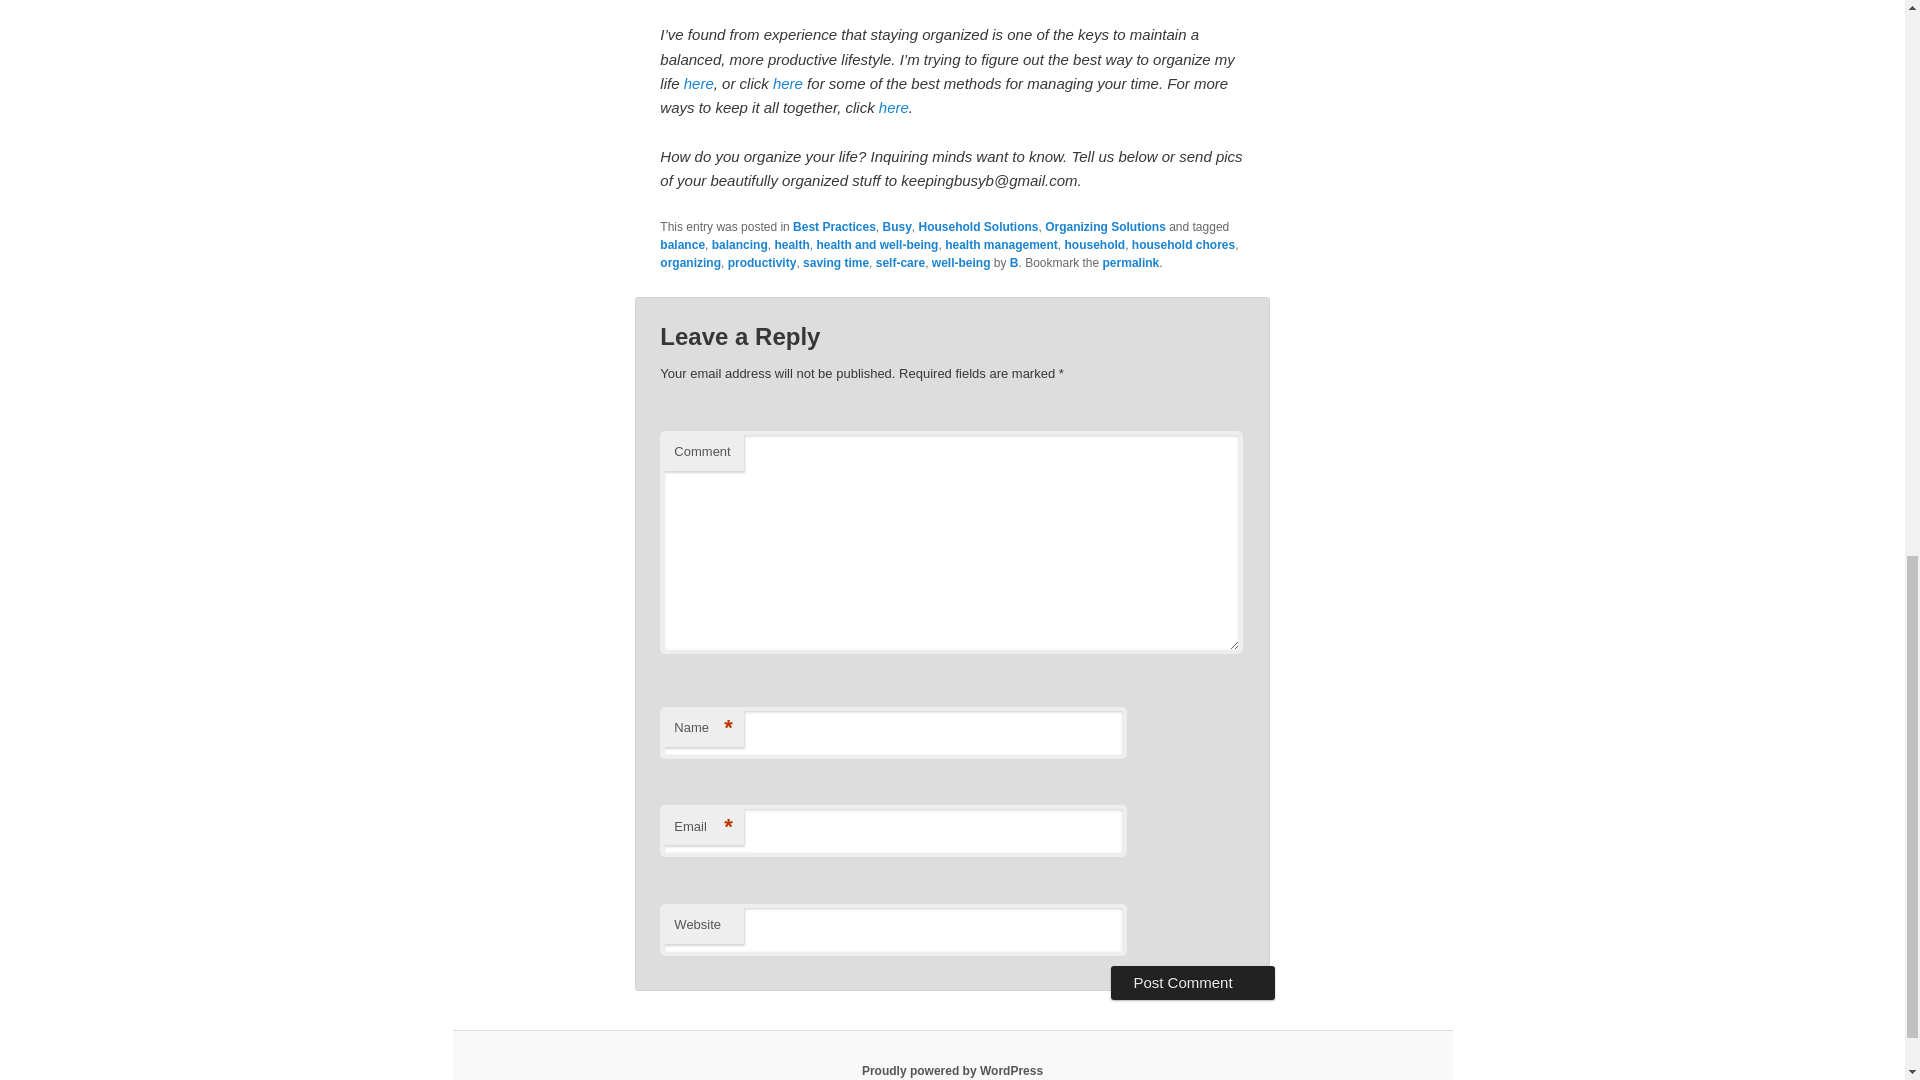 The width and height of the screenshot is (1920, 1080). I want to click on Post Comment, so click(1192, 982).